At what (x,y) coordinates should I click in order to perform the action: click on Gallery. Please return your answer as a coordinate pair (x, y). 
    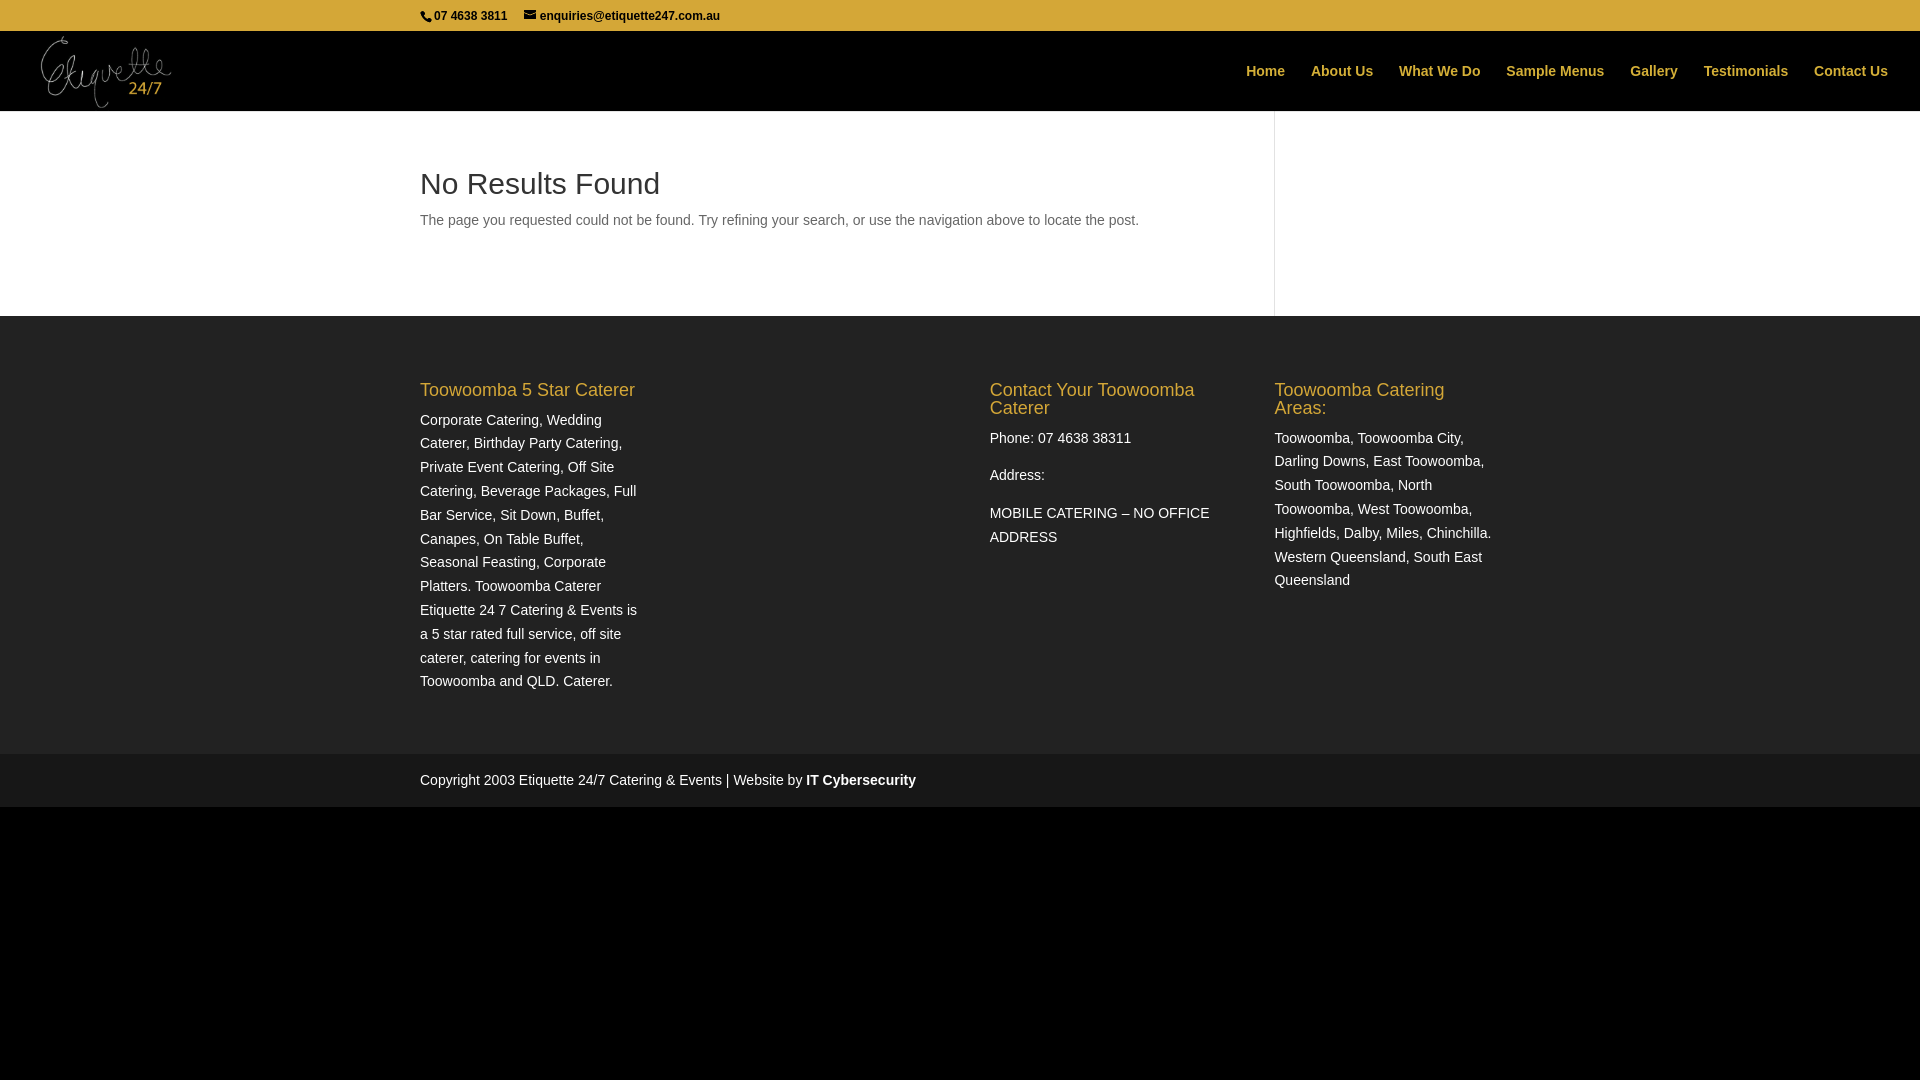
    Looking at the image, I should click on (1654, 88).